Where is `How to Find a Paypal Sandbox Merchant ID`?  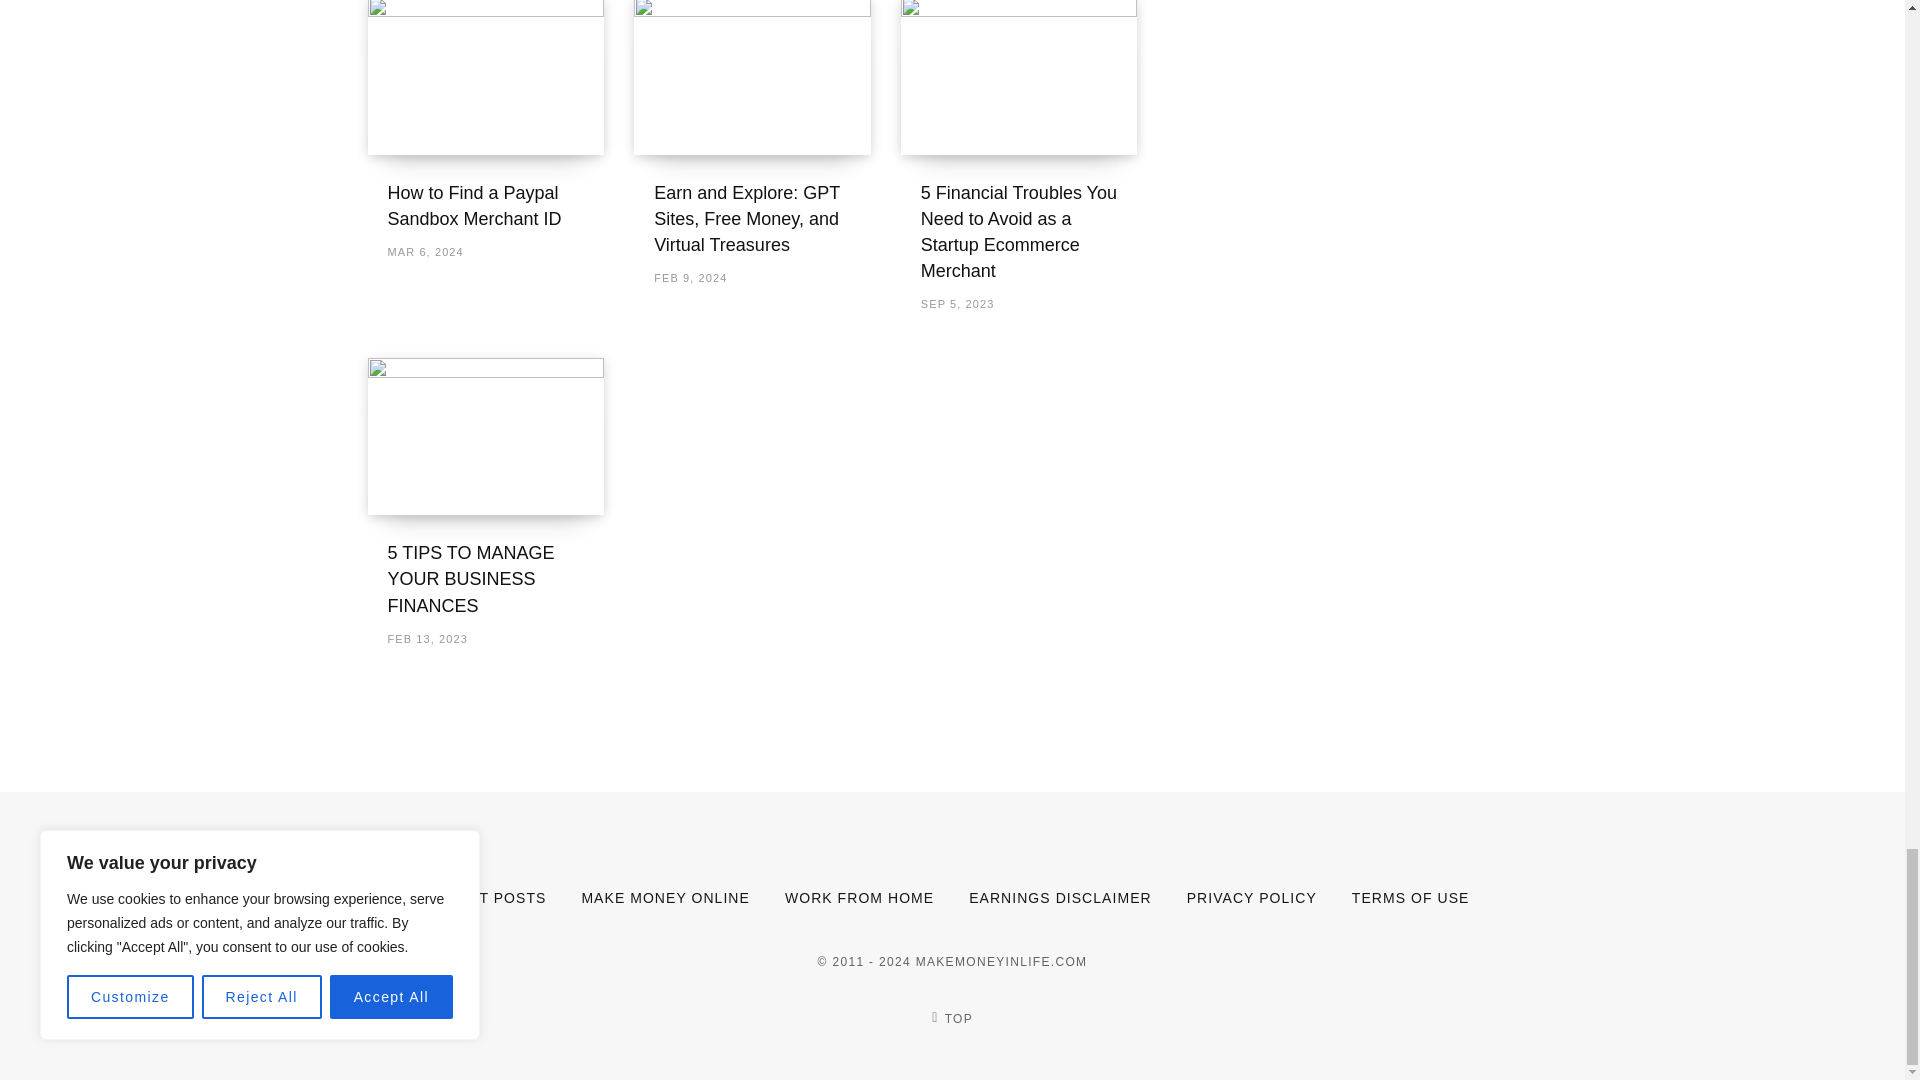
How to Find a Paypal Sandbox Merchant ID is located at coordinates (486, 78).